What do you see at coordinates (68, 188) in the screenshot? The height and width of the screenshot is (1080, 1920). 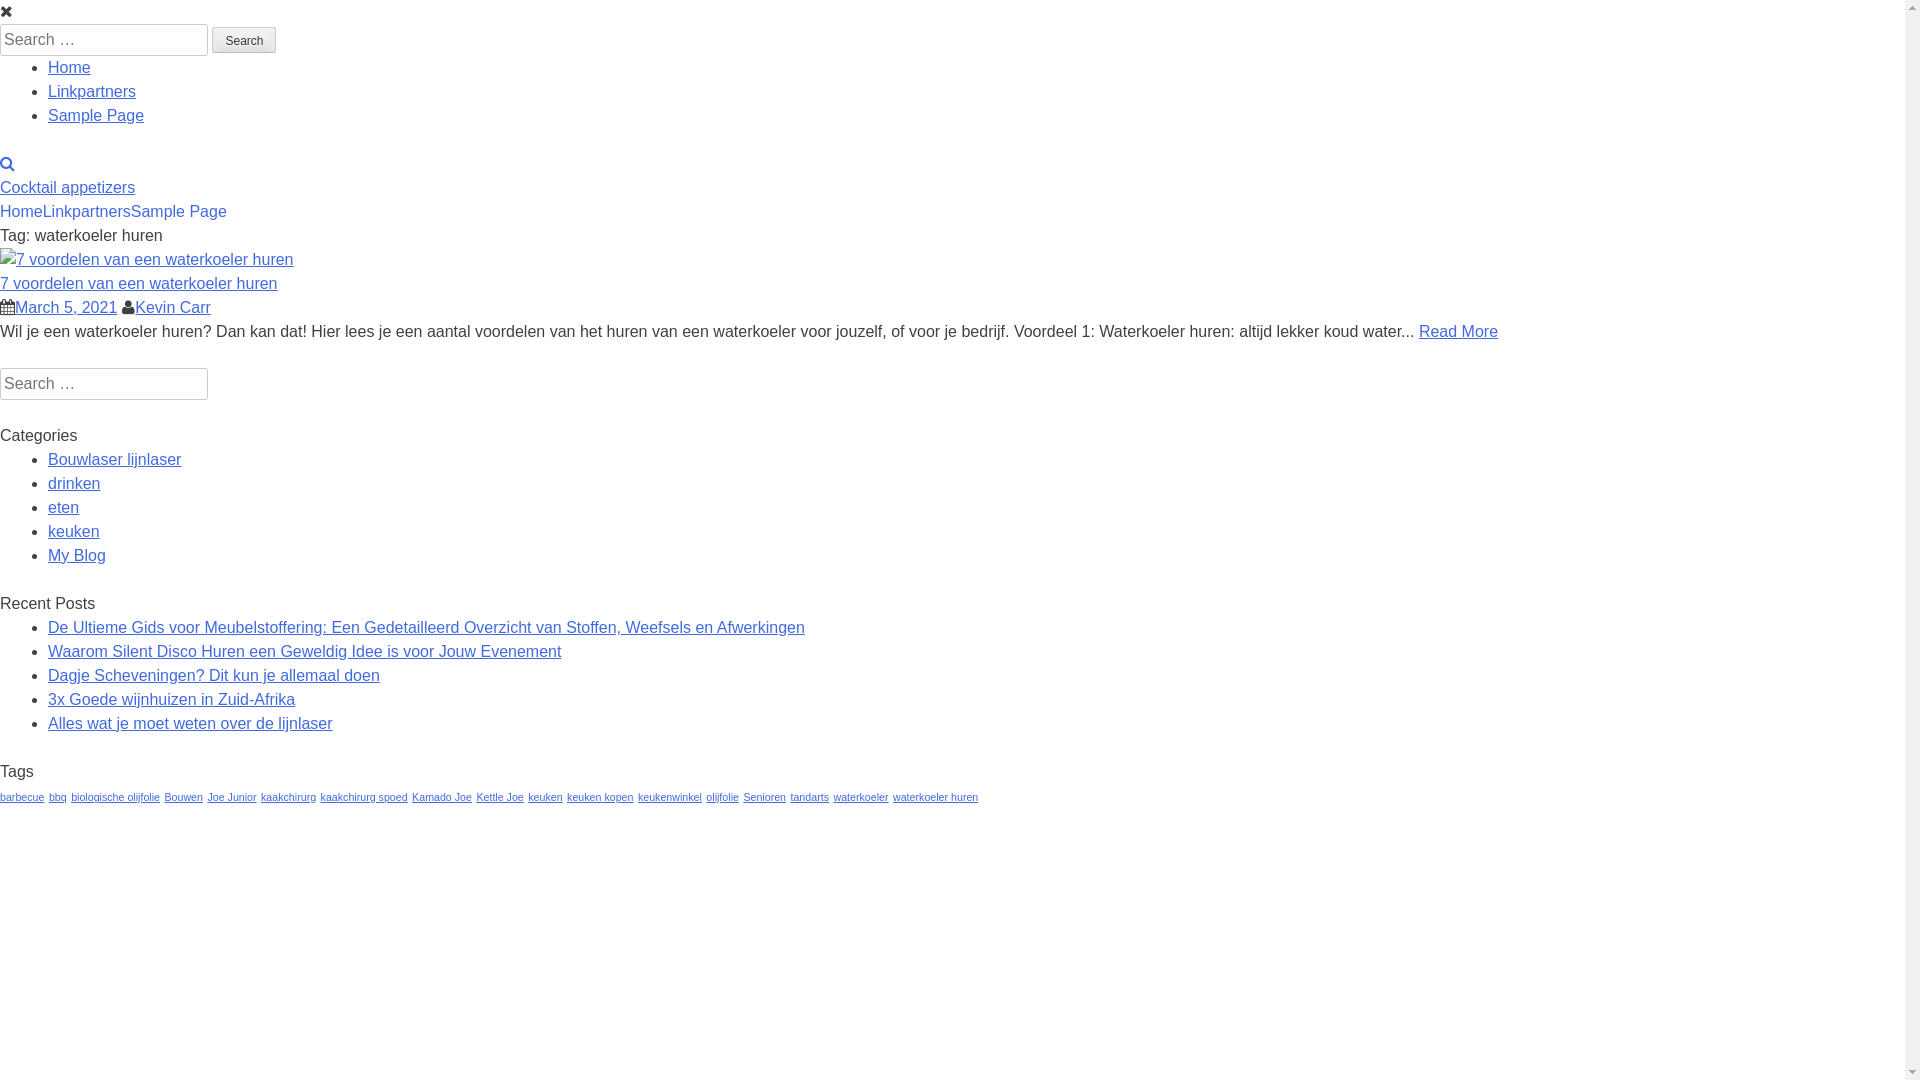 I see `Cocktail appetizers` at bounding box center [68, 188].